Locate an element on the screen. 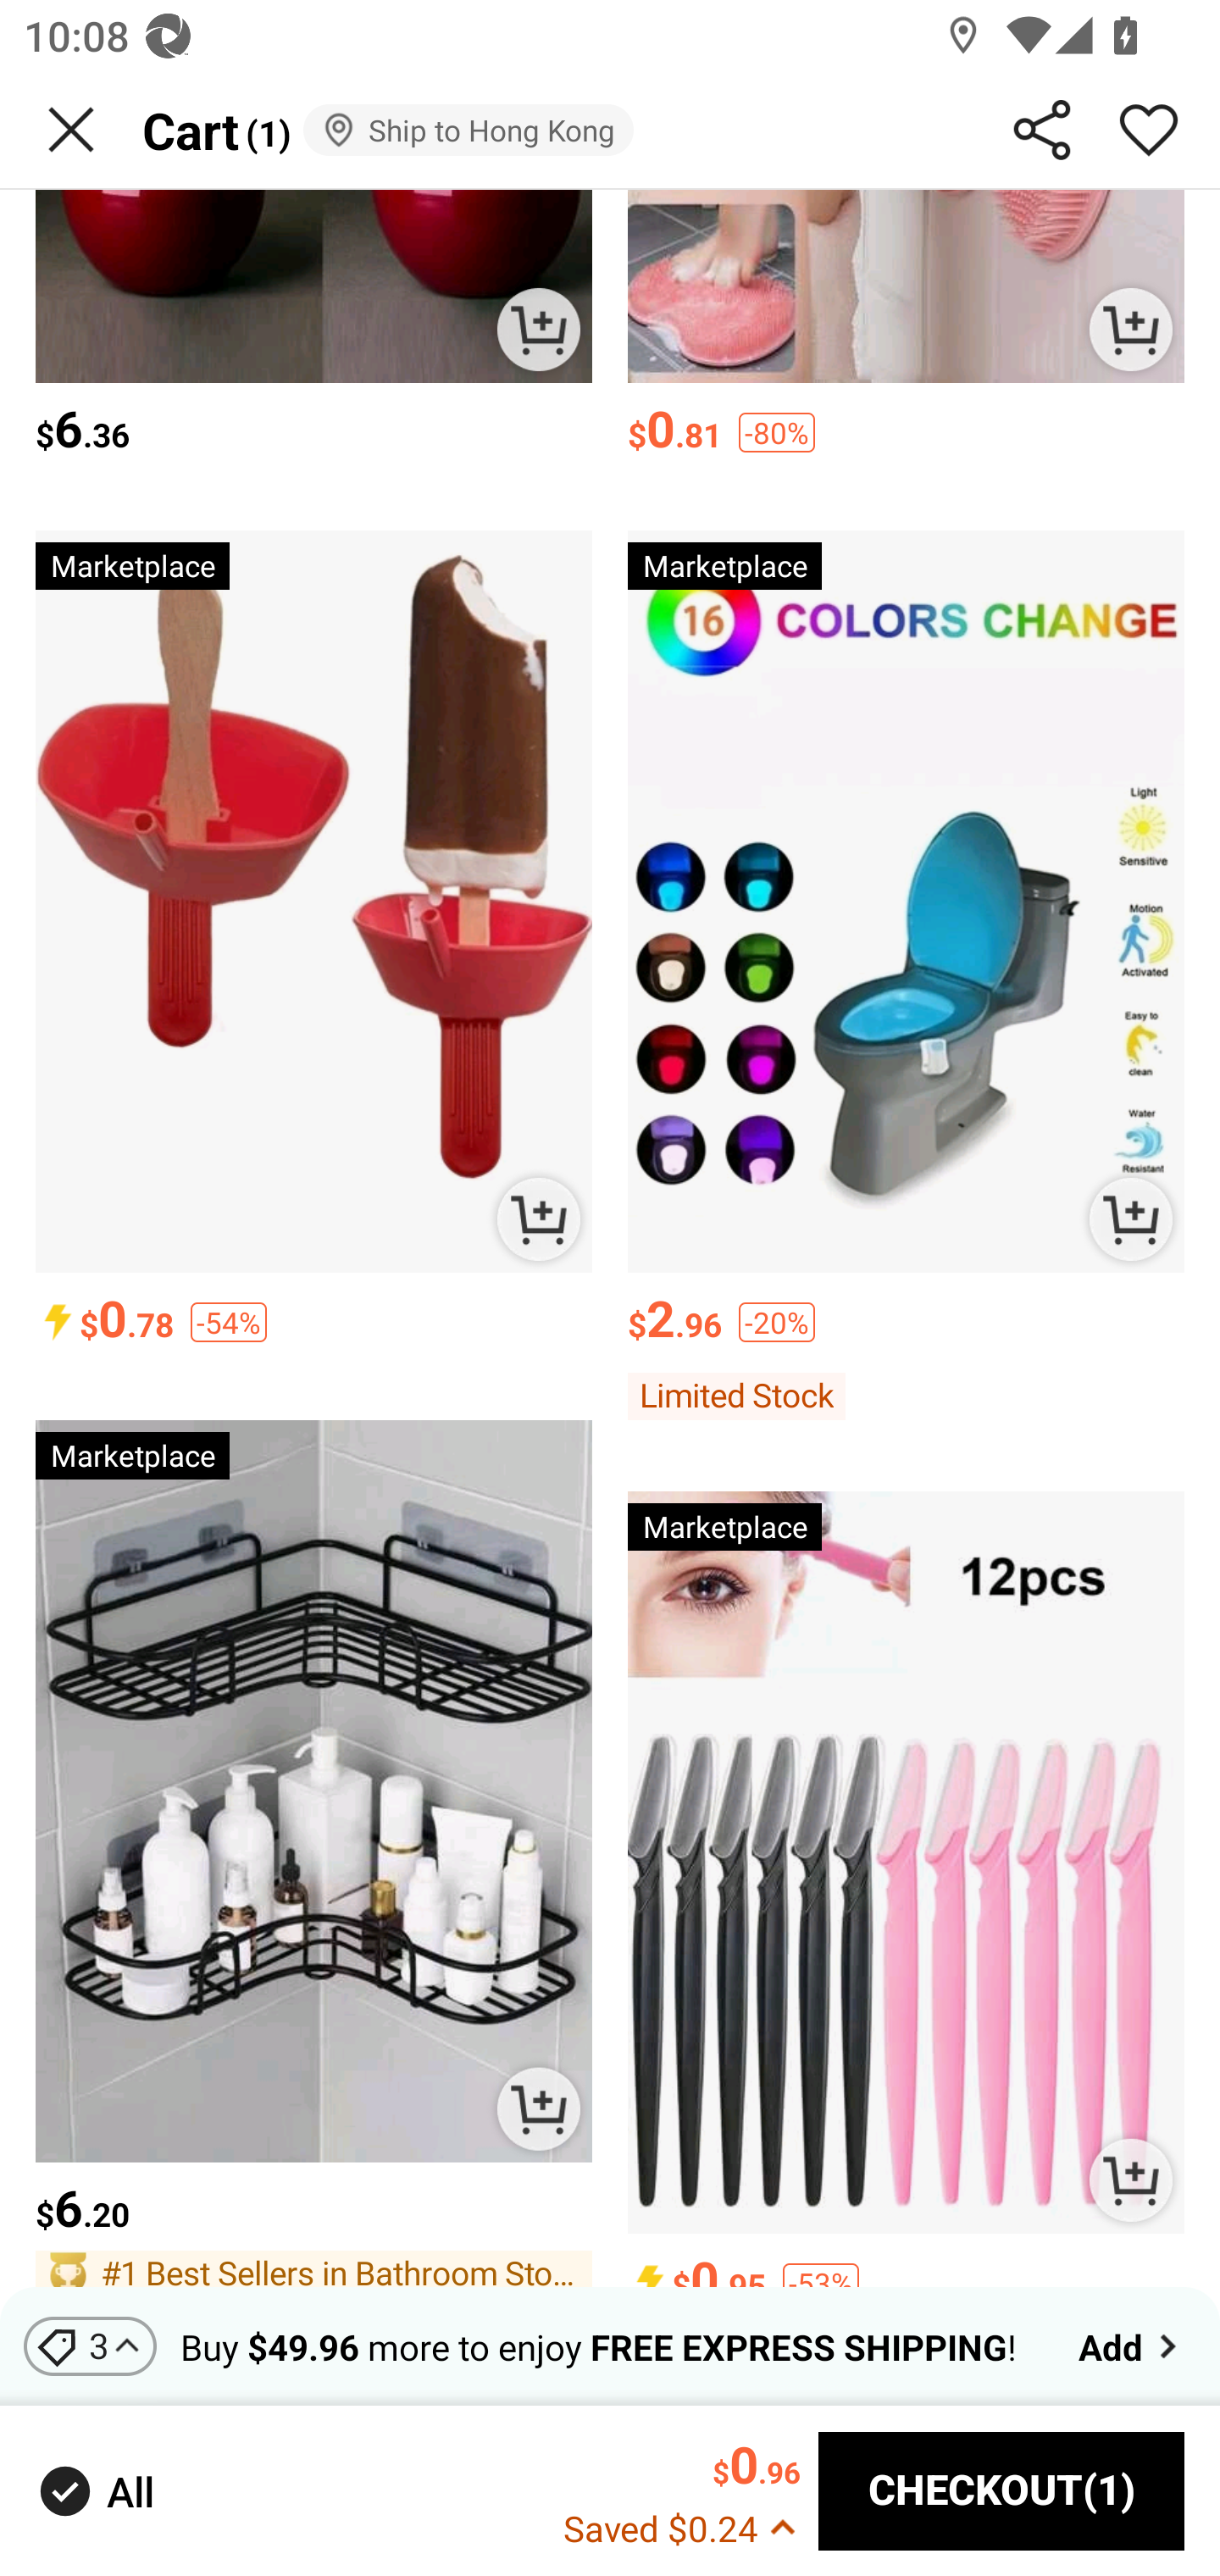  Wishlist is located at coordinates (1149, 130).